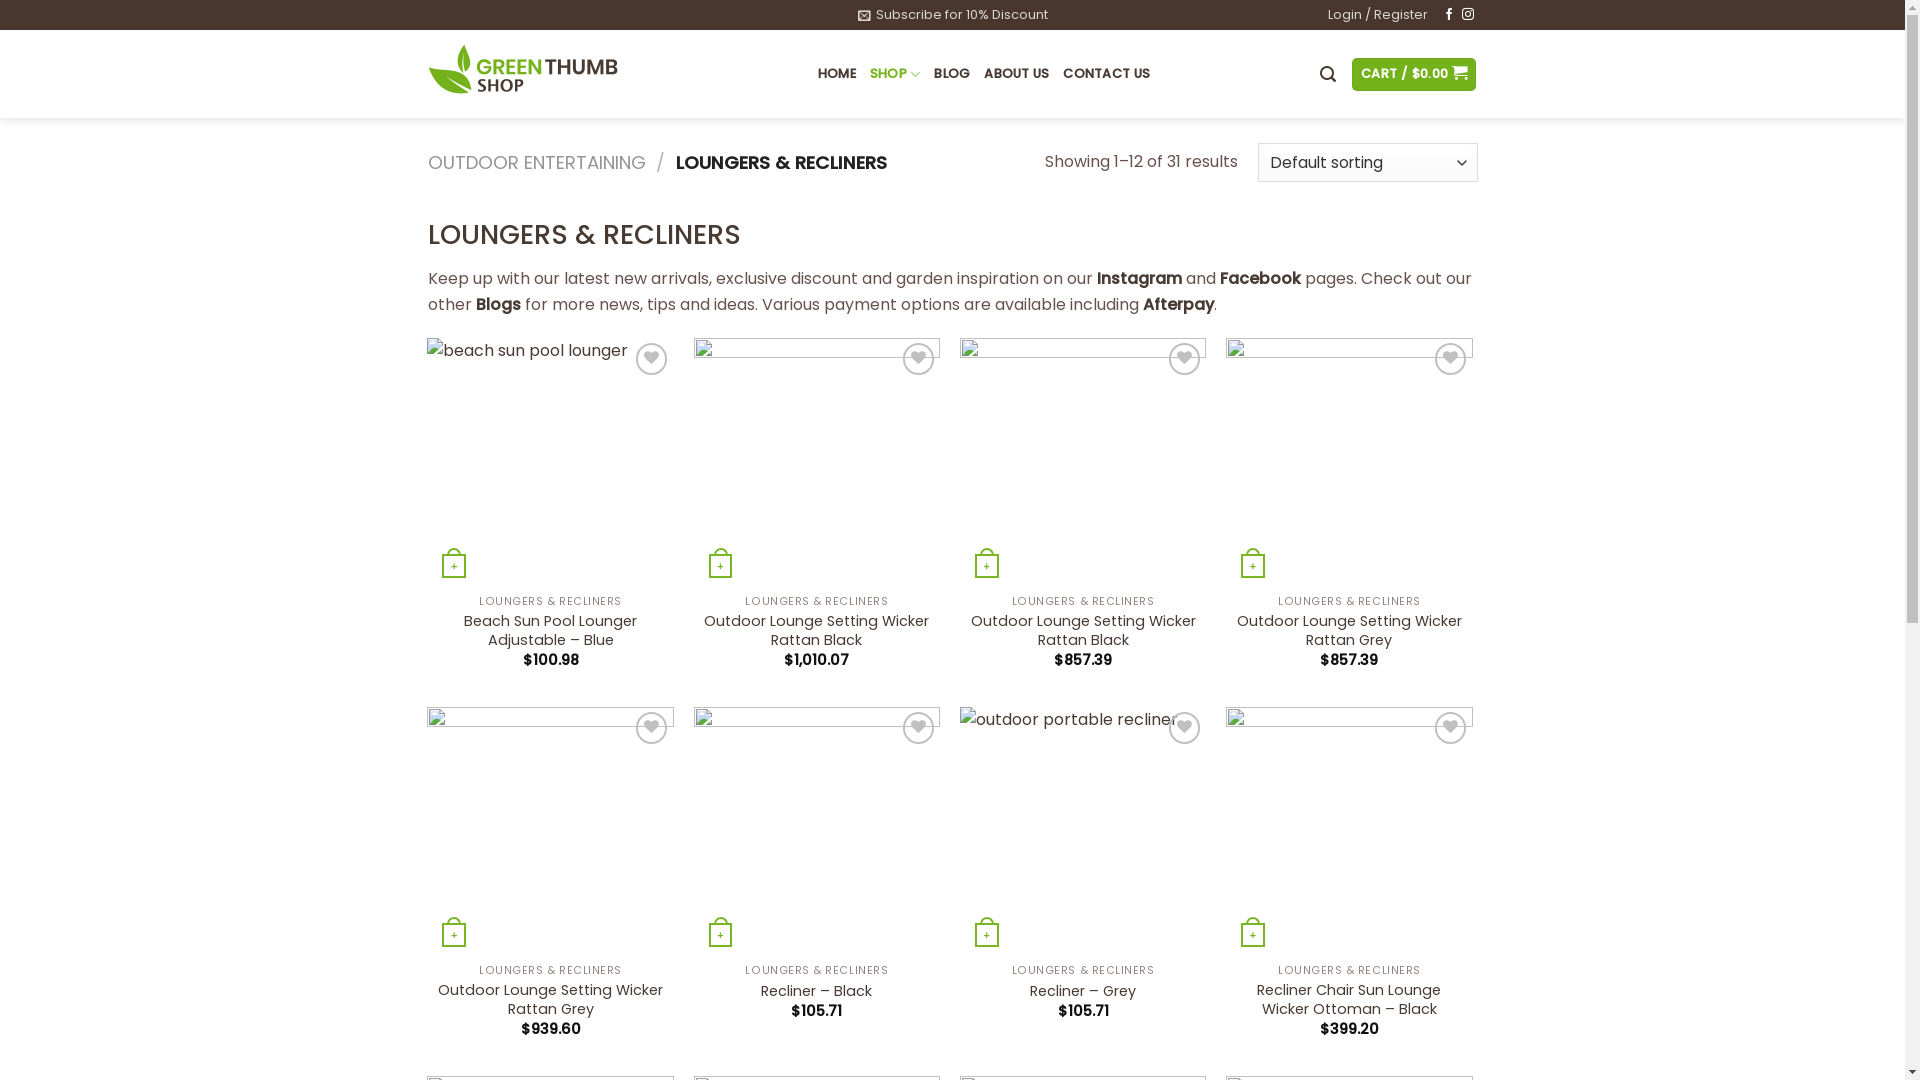 Image resolution: width=1920 pixels, height=1080 pixels. I want to click on Facebook, so click(1262, 278).